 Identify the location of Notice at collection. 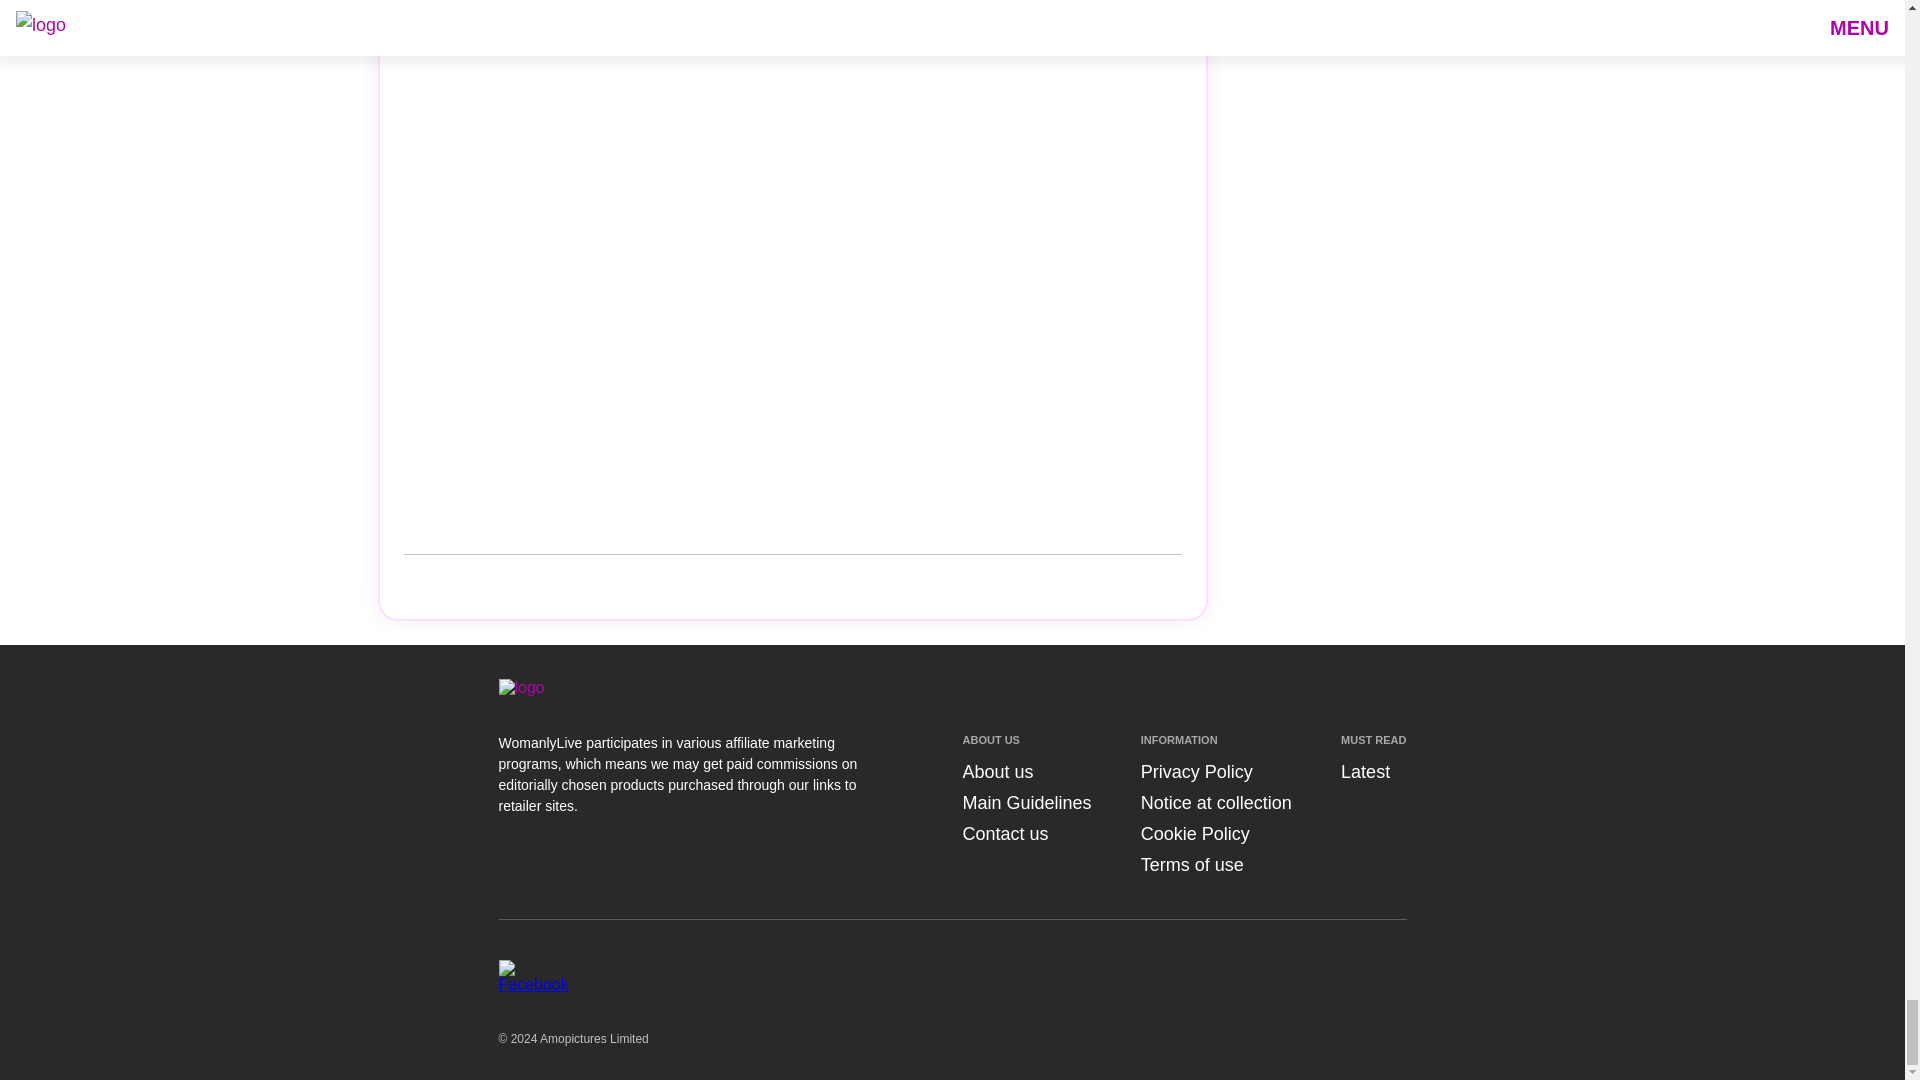
(1216, 802).